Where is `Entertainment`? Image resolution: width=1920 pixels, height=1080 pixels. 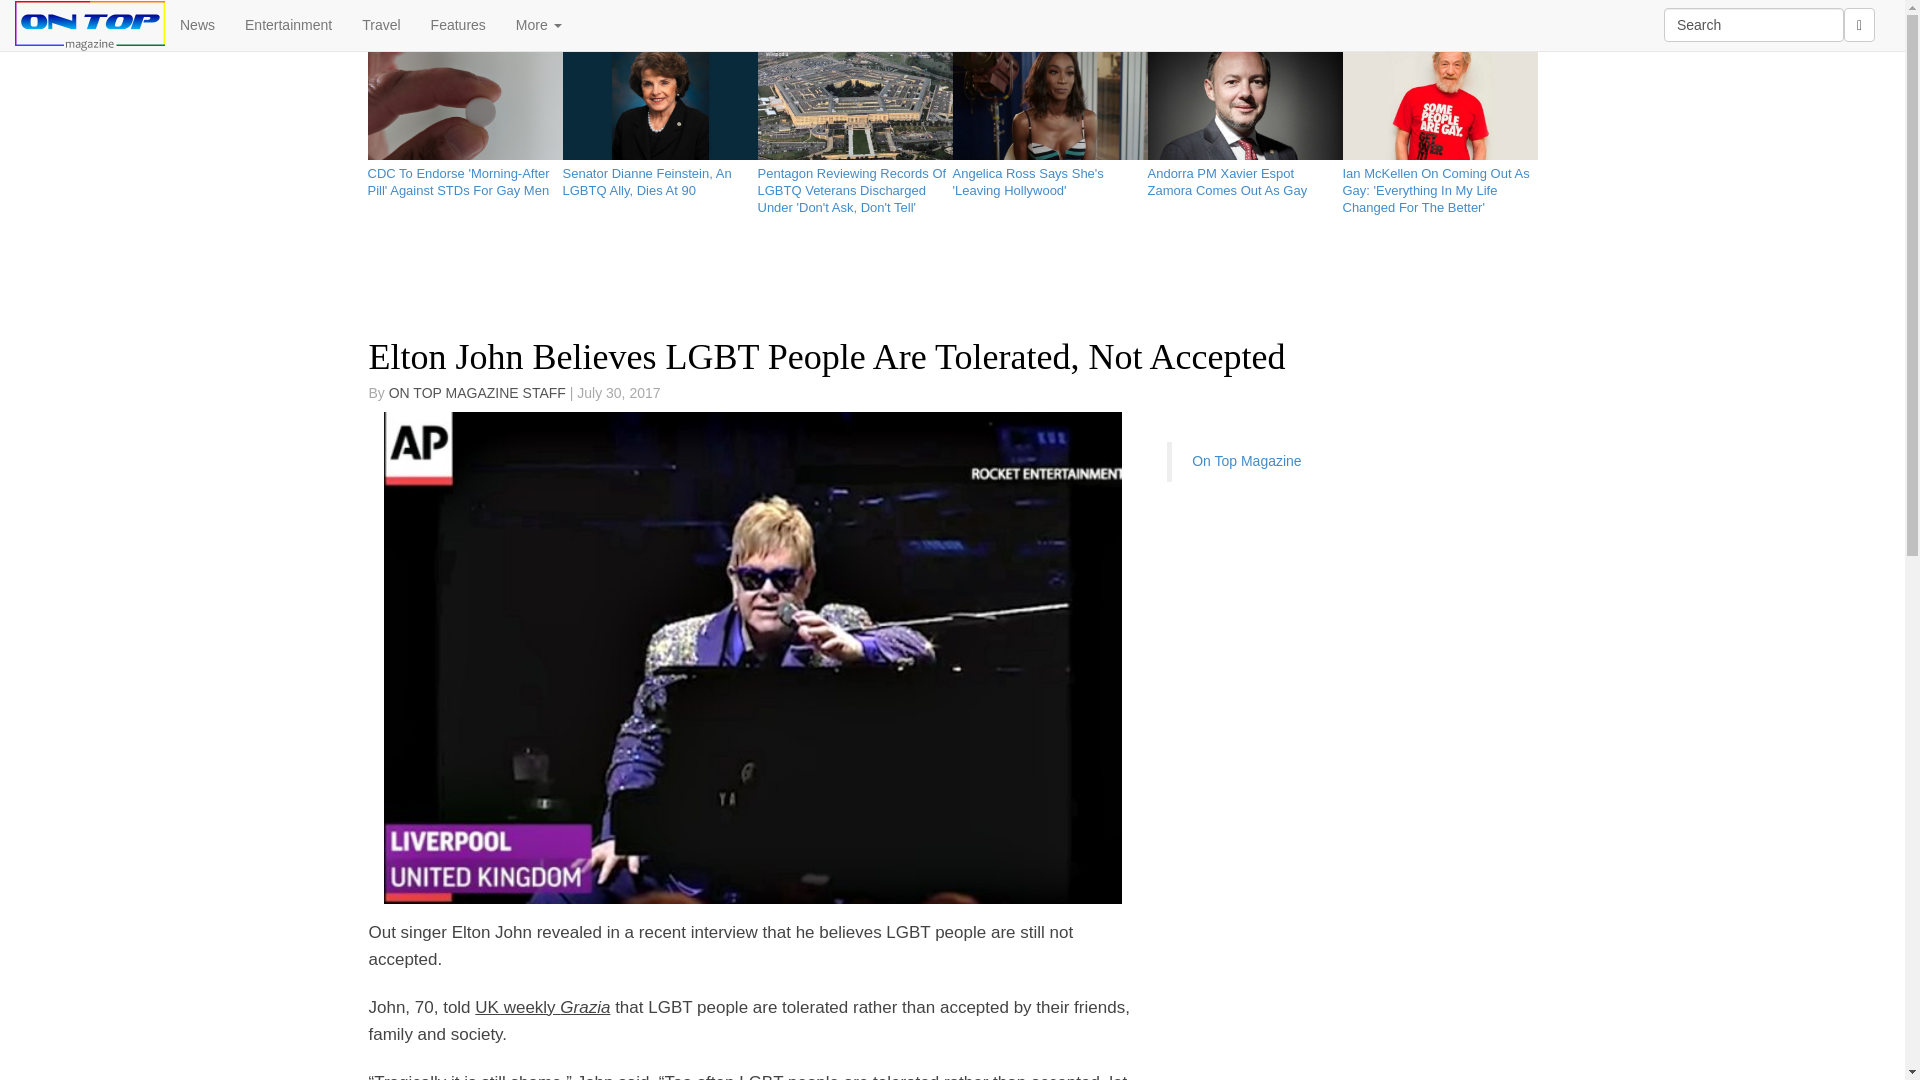
Entertainment is located at coordinates (288, 24).